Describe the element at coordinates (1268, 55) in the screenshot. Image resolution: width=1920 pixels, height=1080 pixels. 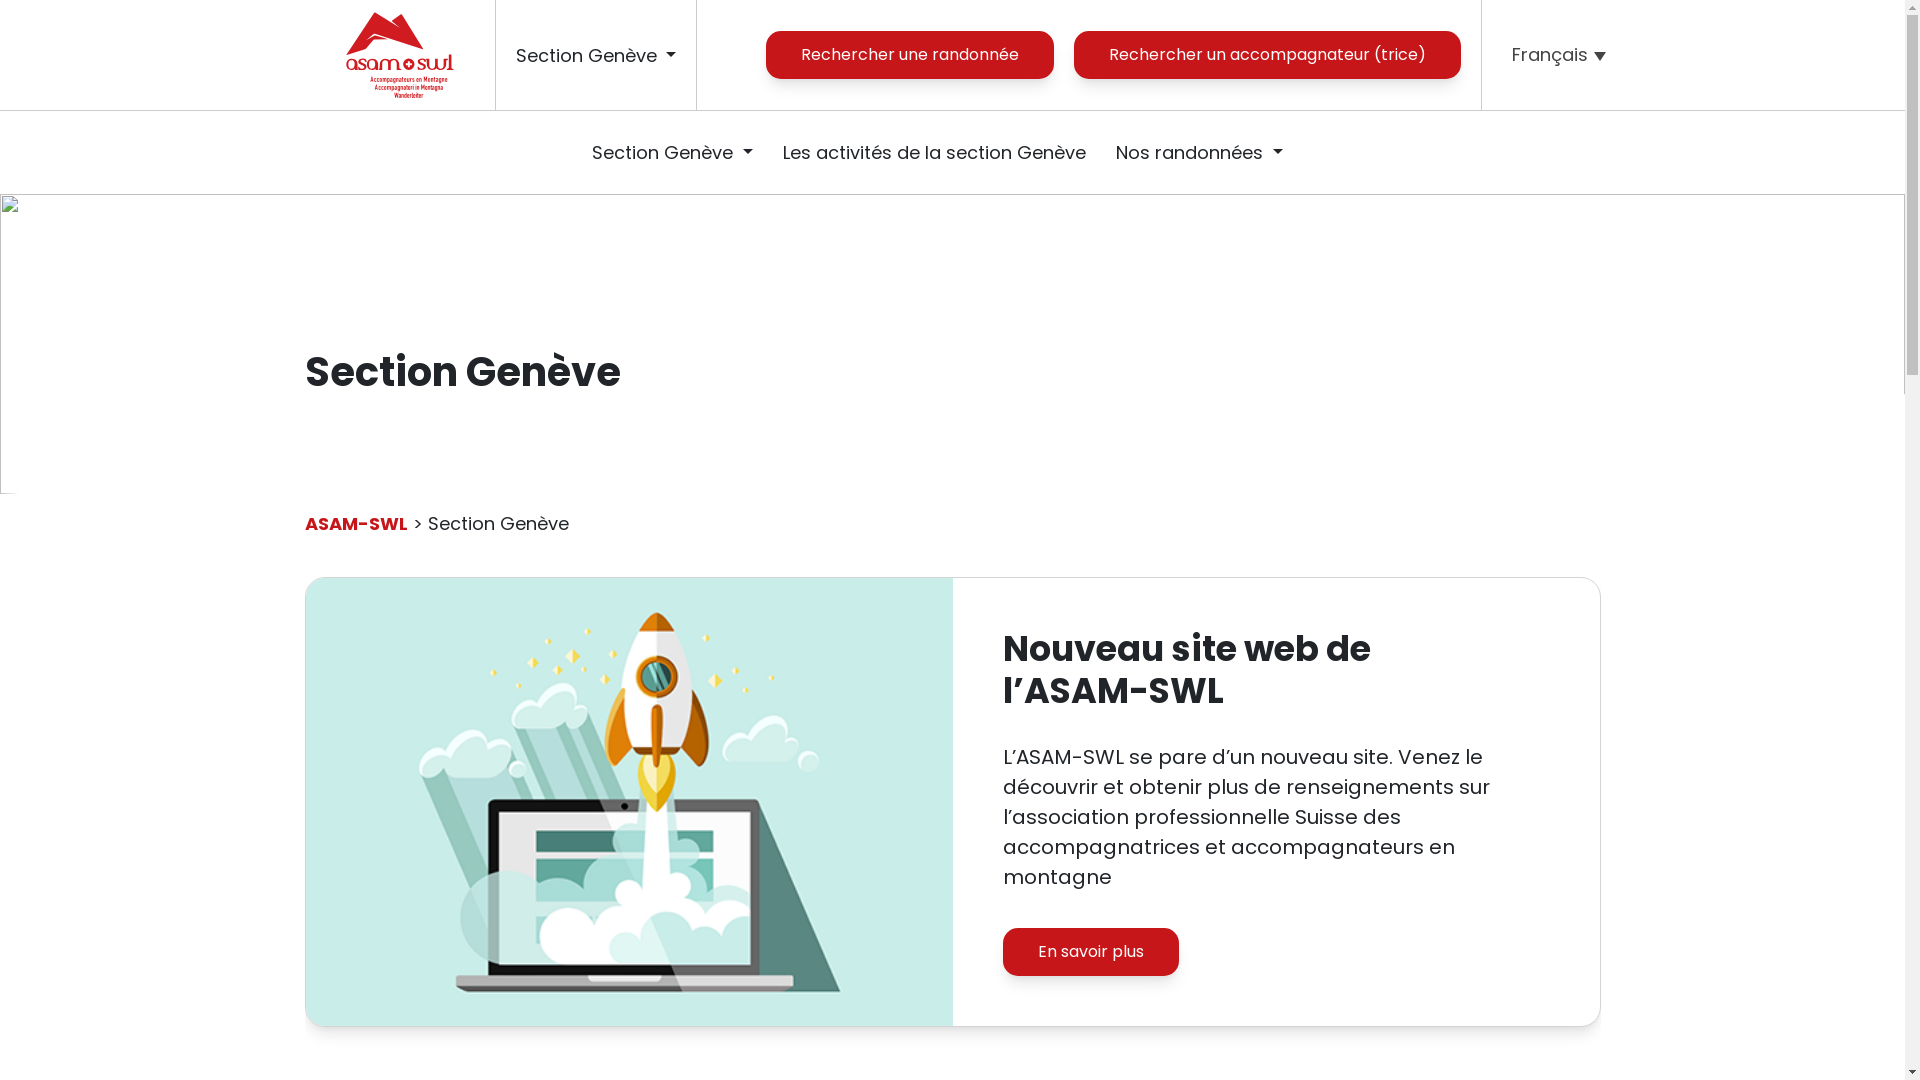
I see `Rechercher un accompagnateur (trice)` at that location.